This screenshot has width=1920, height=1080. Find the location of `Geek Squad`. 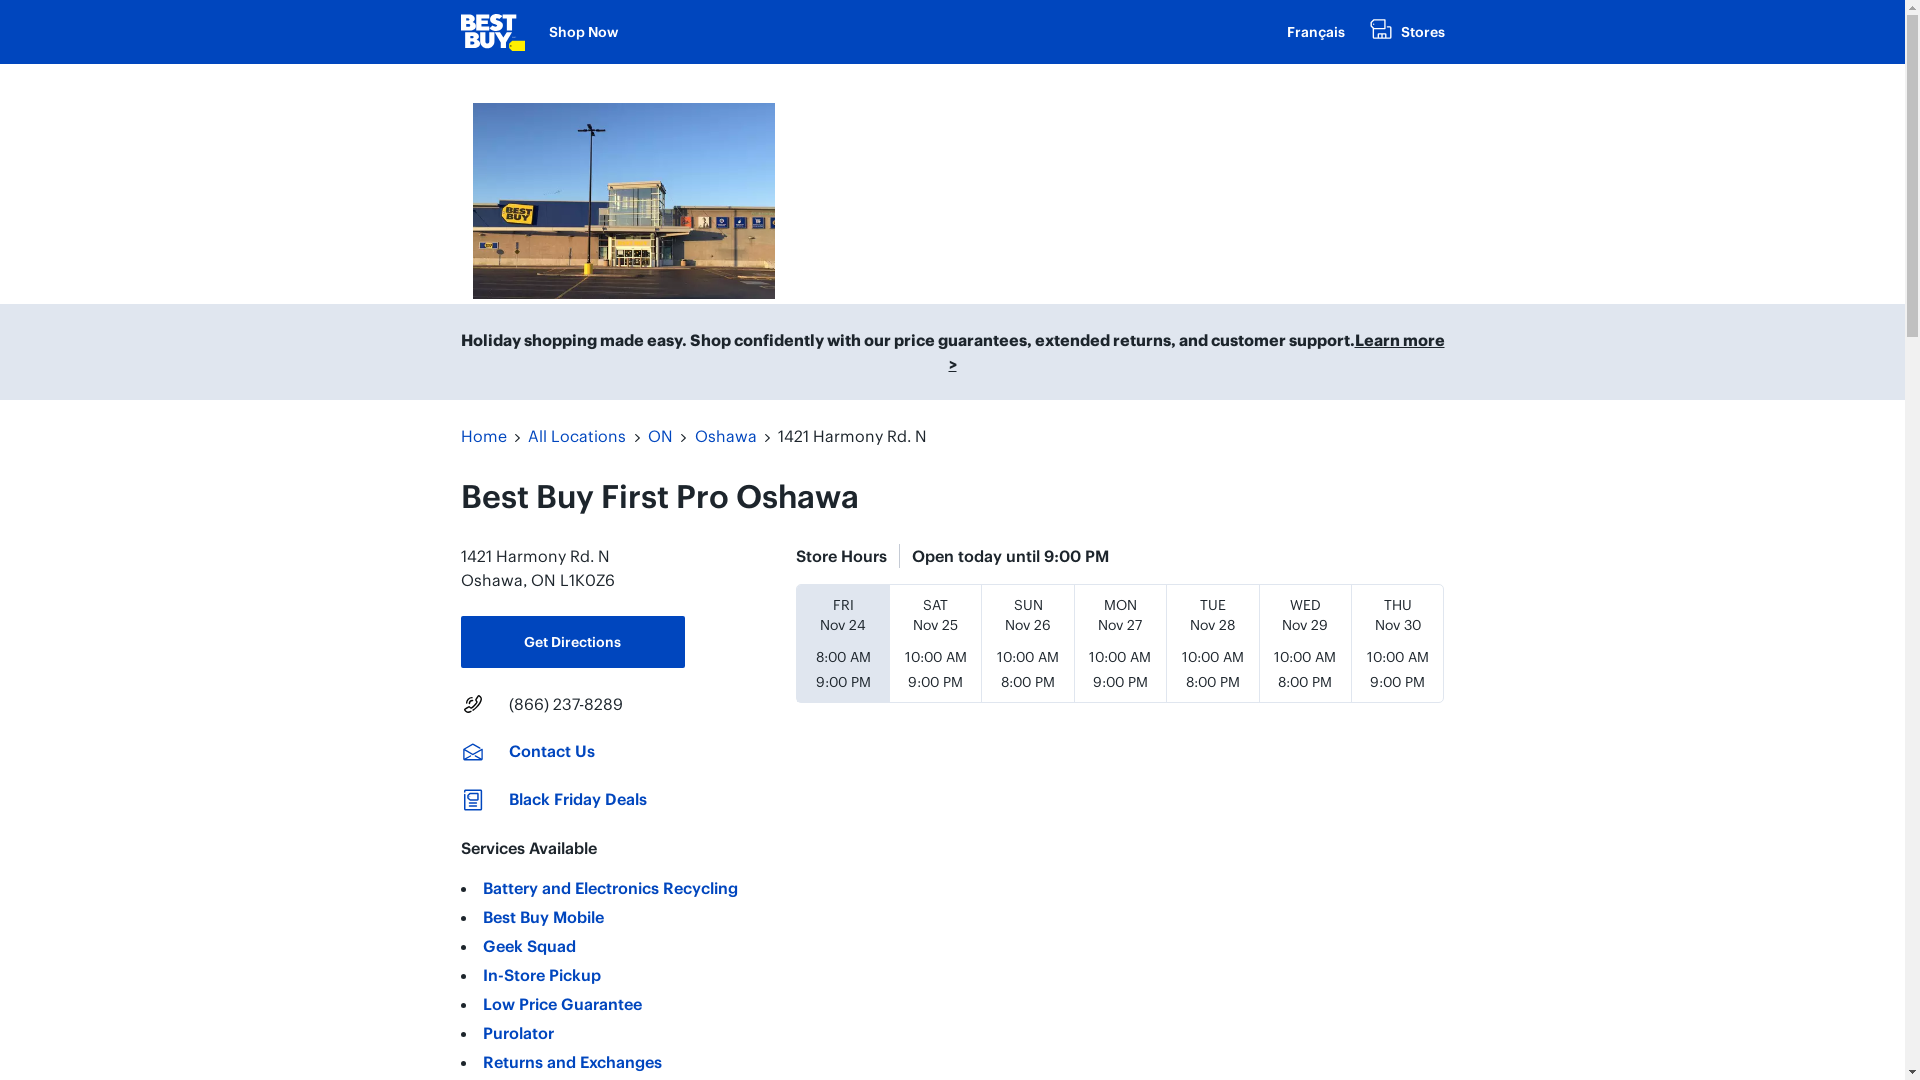

Geek Squad is located at coordinates (528, 946).